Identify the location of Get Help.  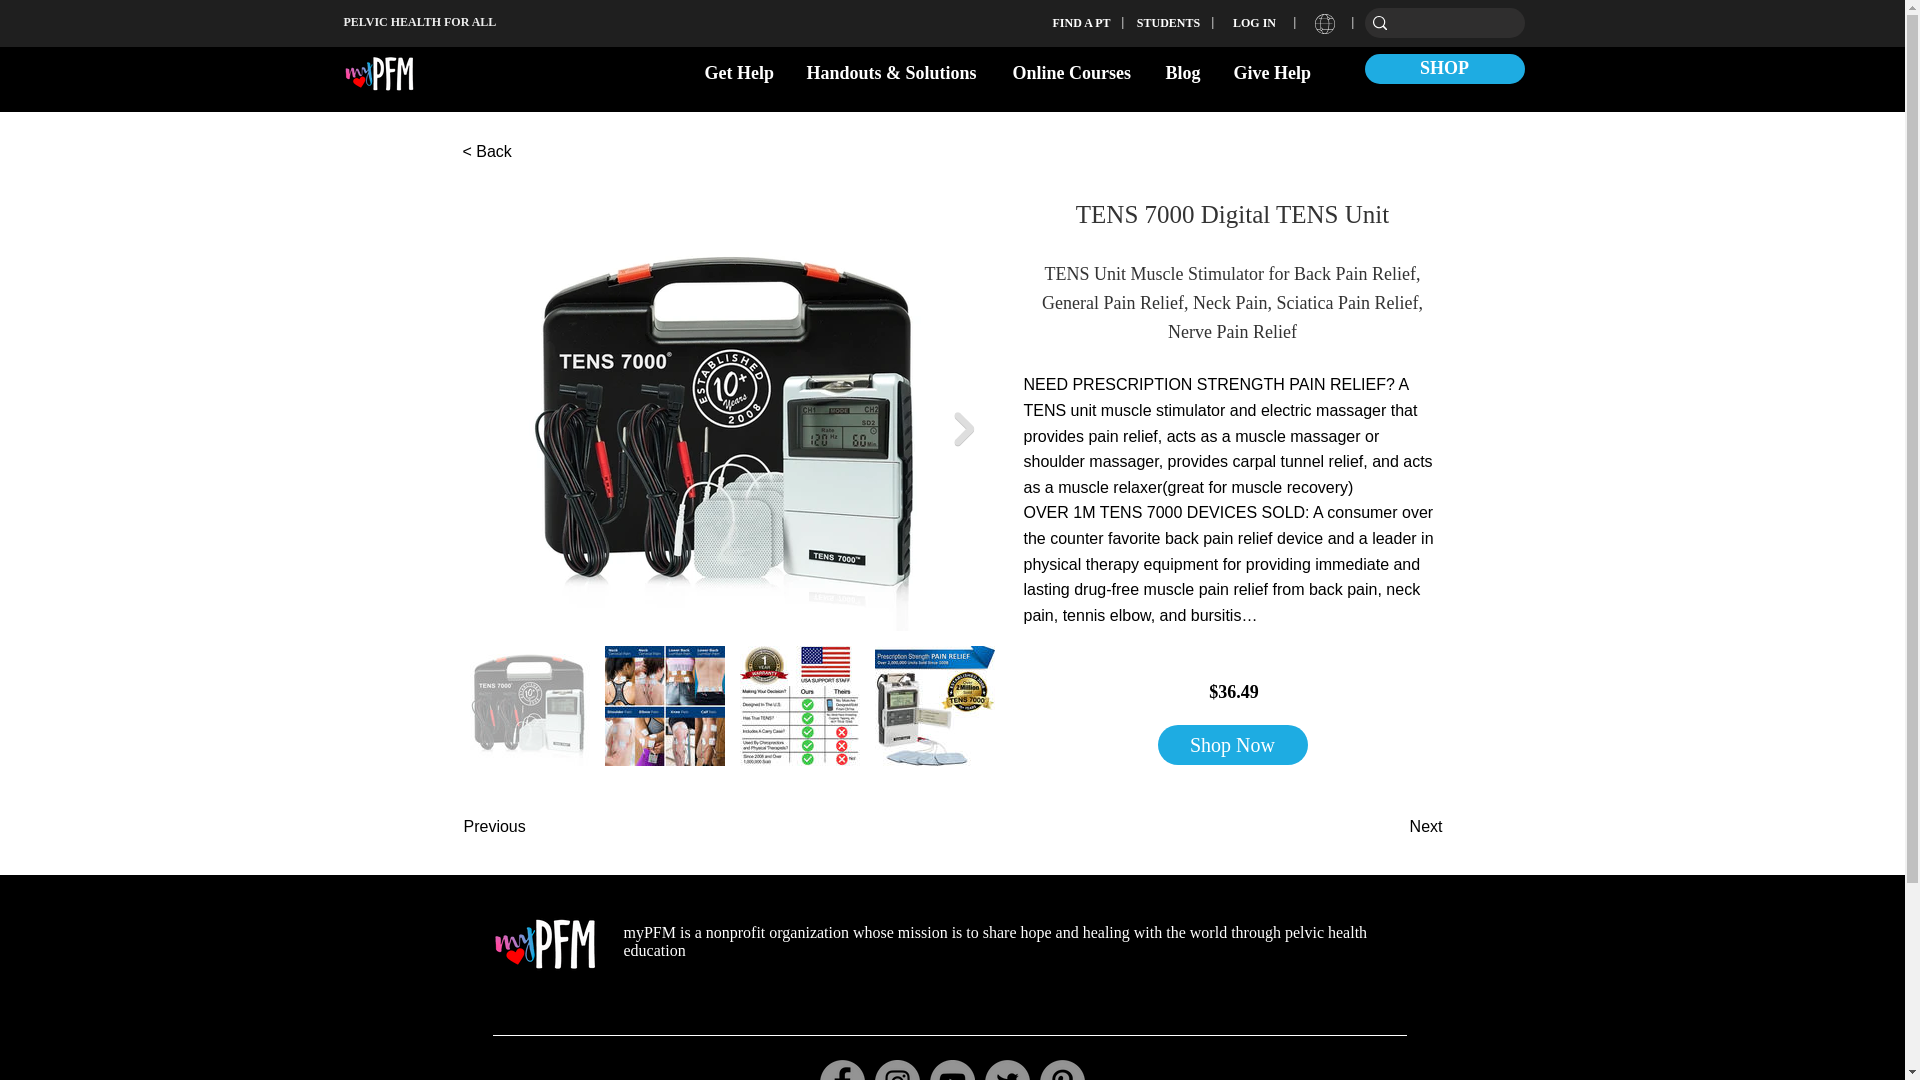
(740, 73).